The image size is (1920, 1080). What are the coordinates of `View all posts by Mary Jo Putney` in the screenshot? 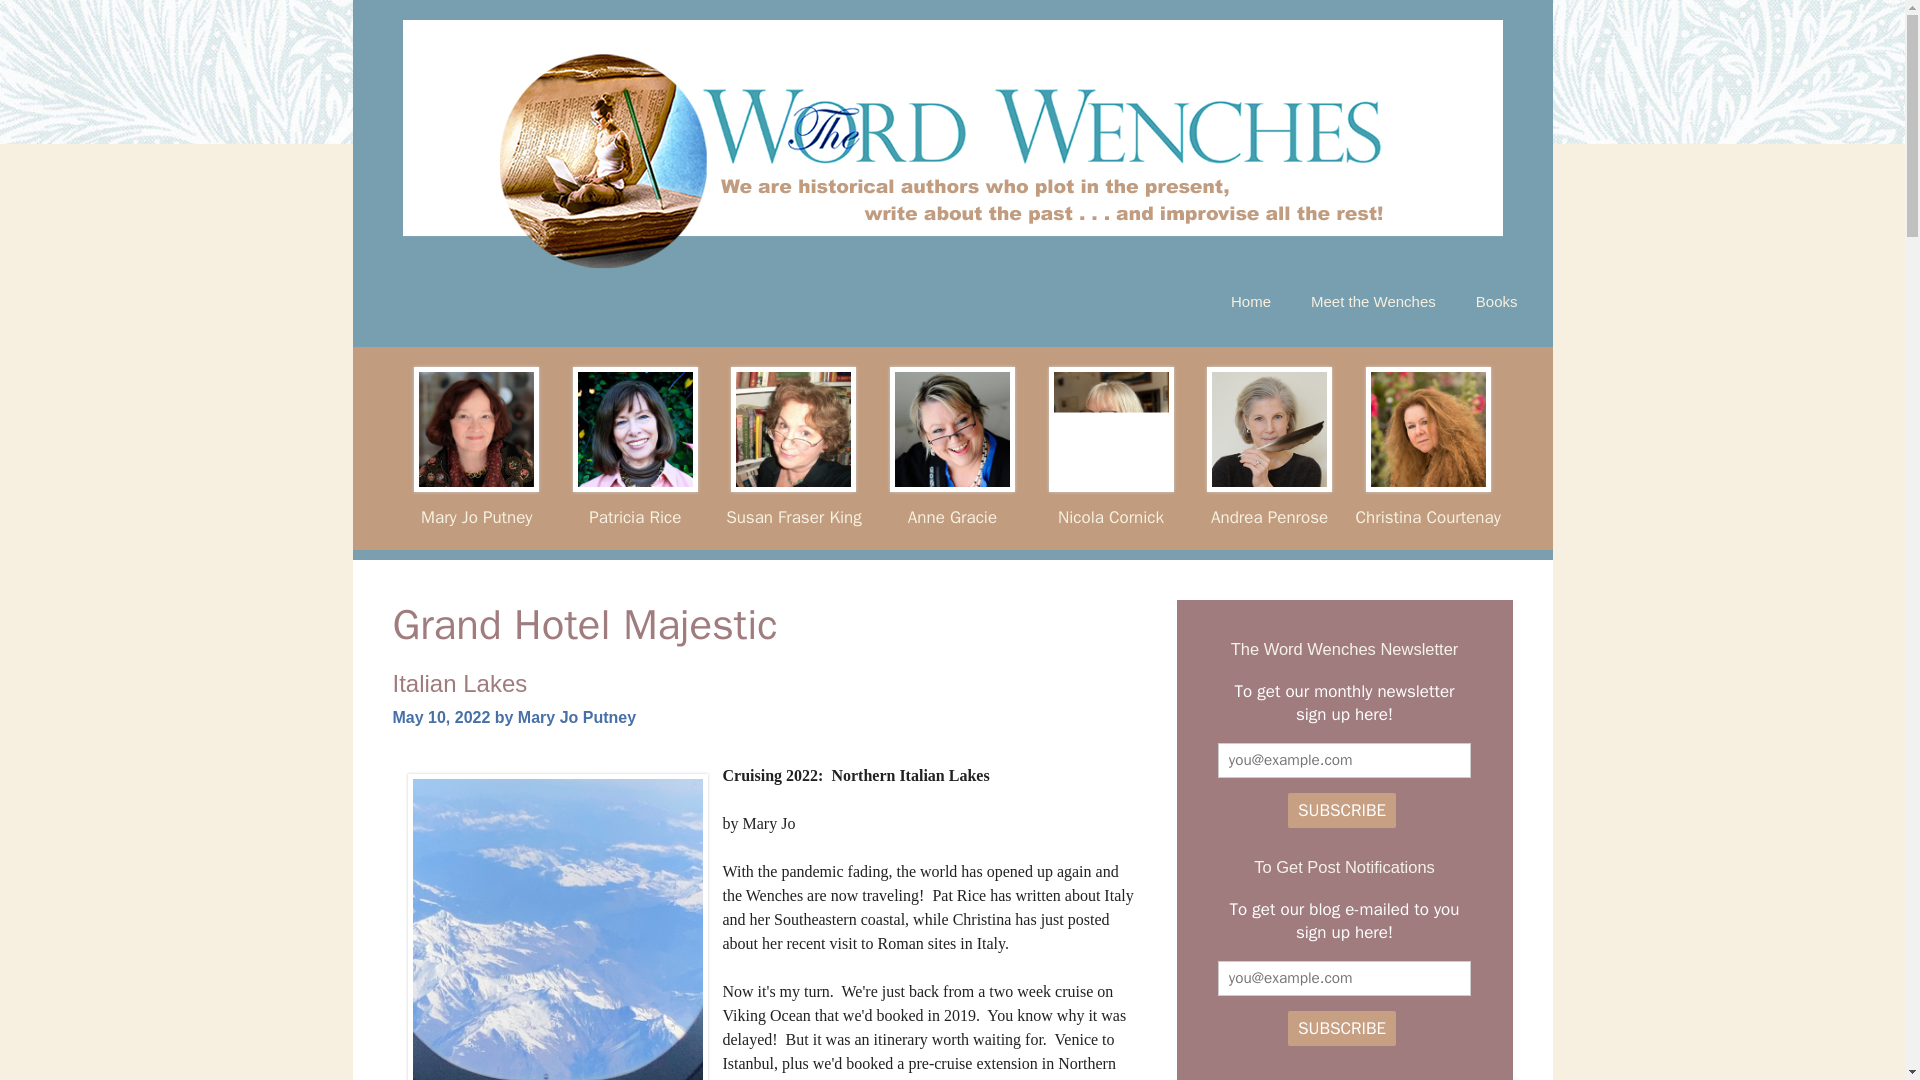 It's located at (576, 716).